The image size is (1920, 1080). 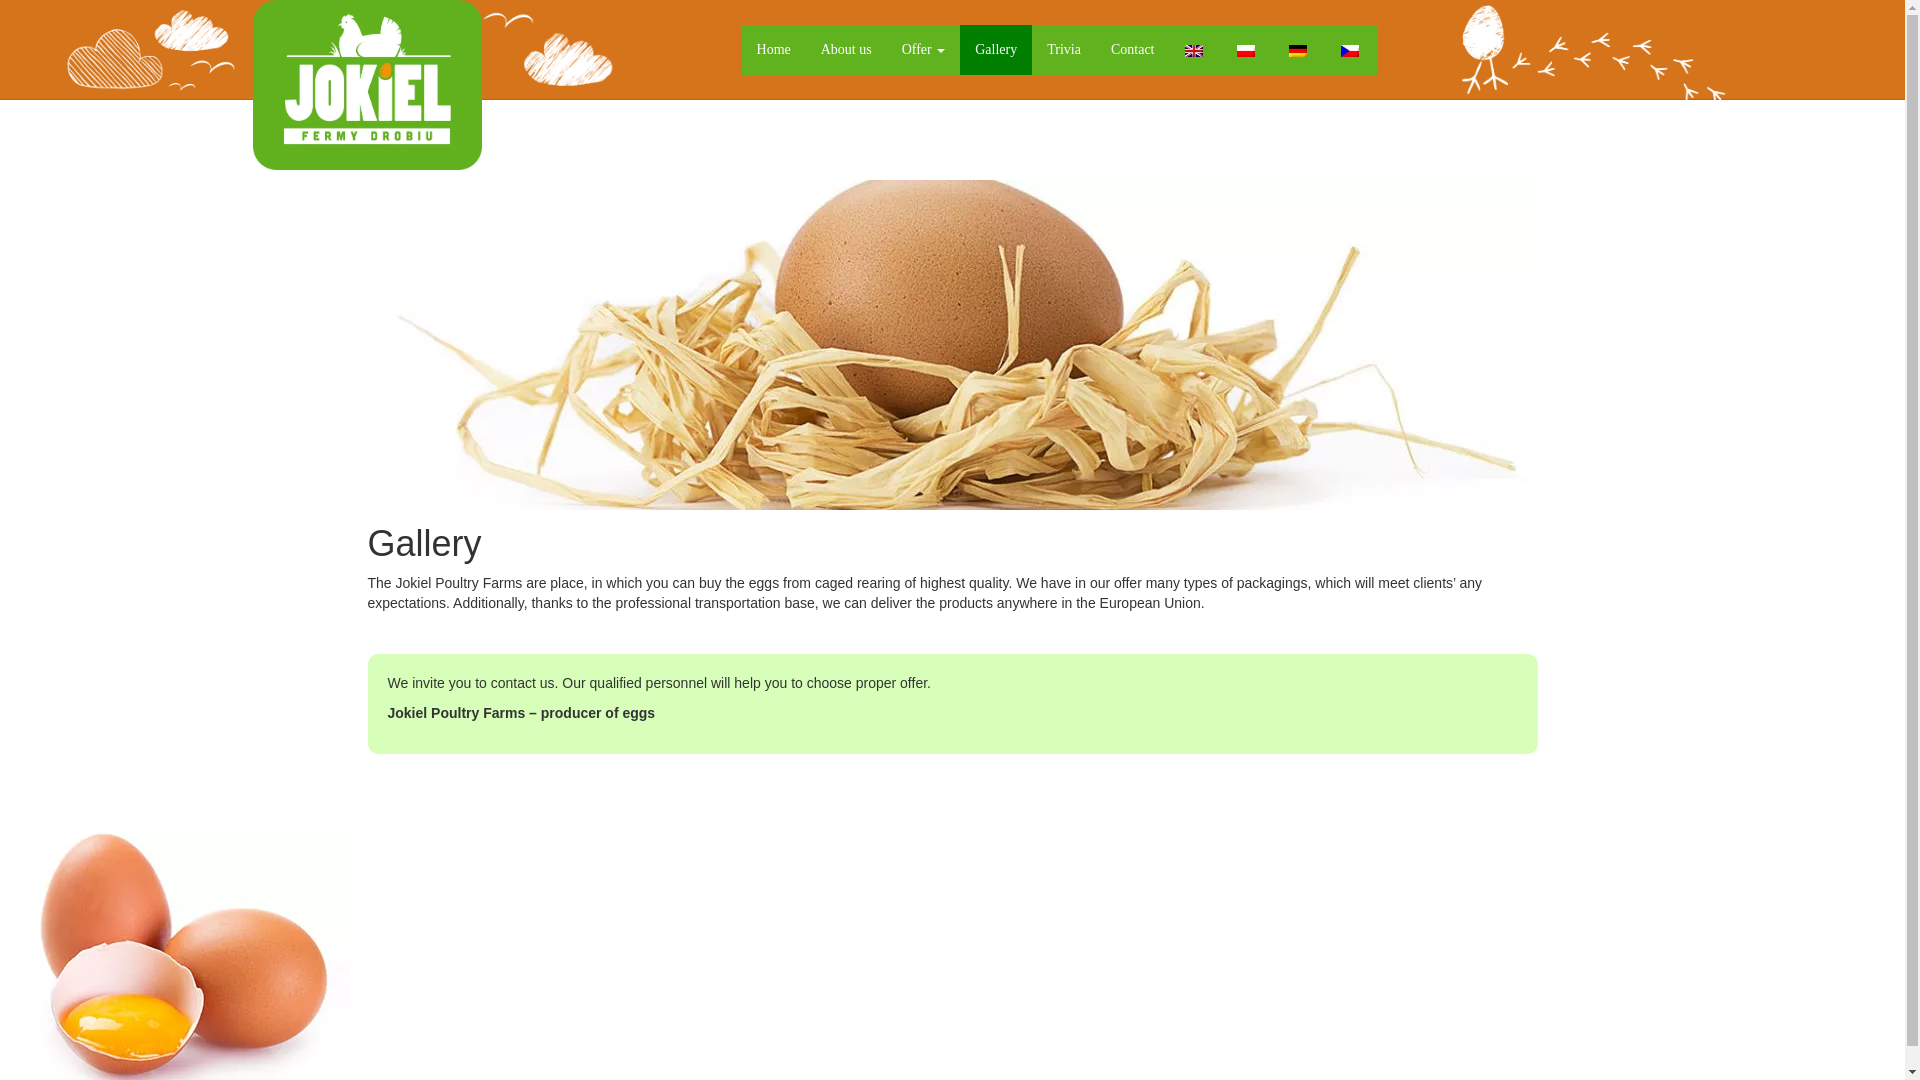 I want to click on Offer, so click(x=924, y=49).